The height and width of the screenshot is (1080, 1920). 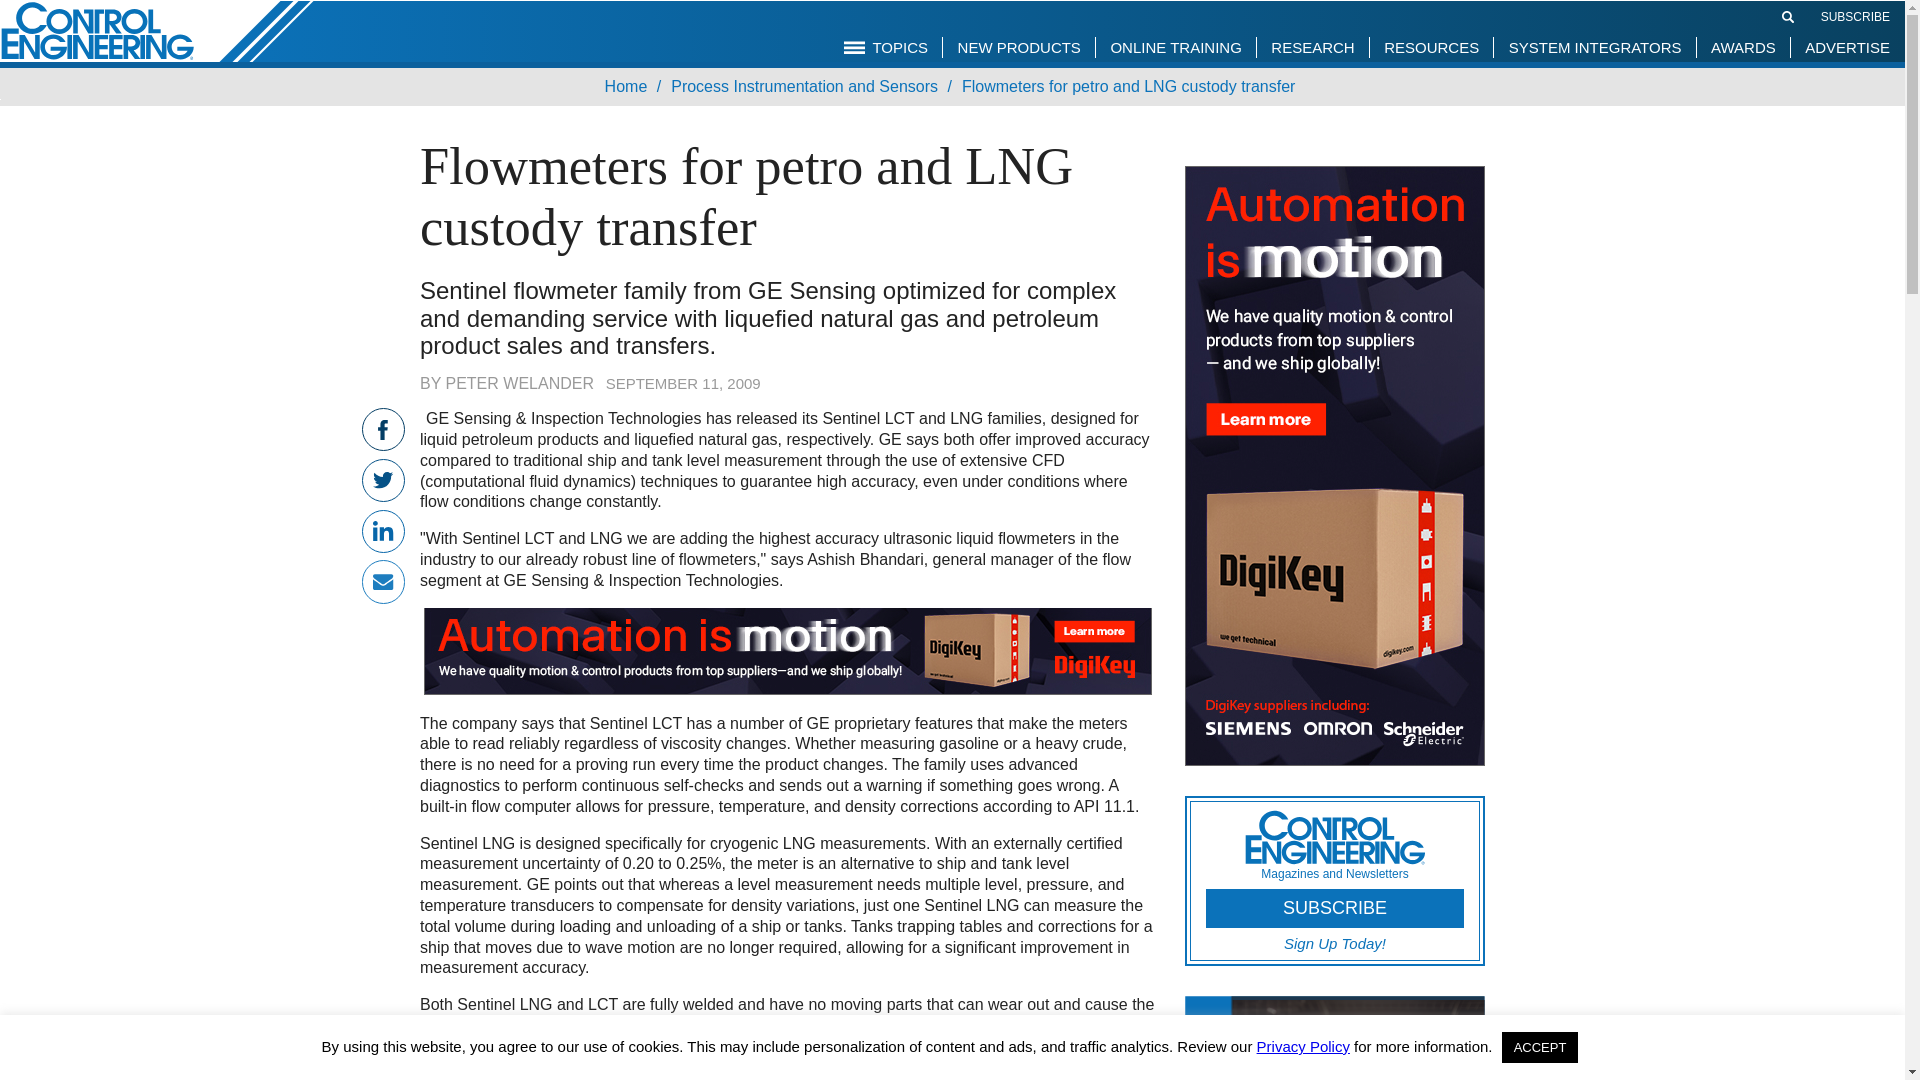 I want to click on SUBSCRIBE, so click(x=1854, y=15).